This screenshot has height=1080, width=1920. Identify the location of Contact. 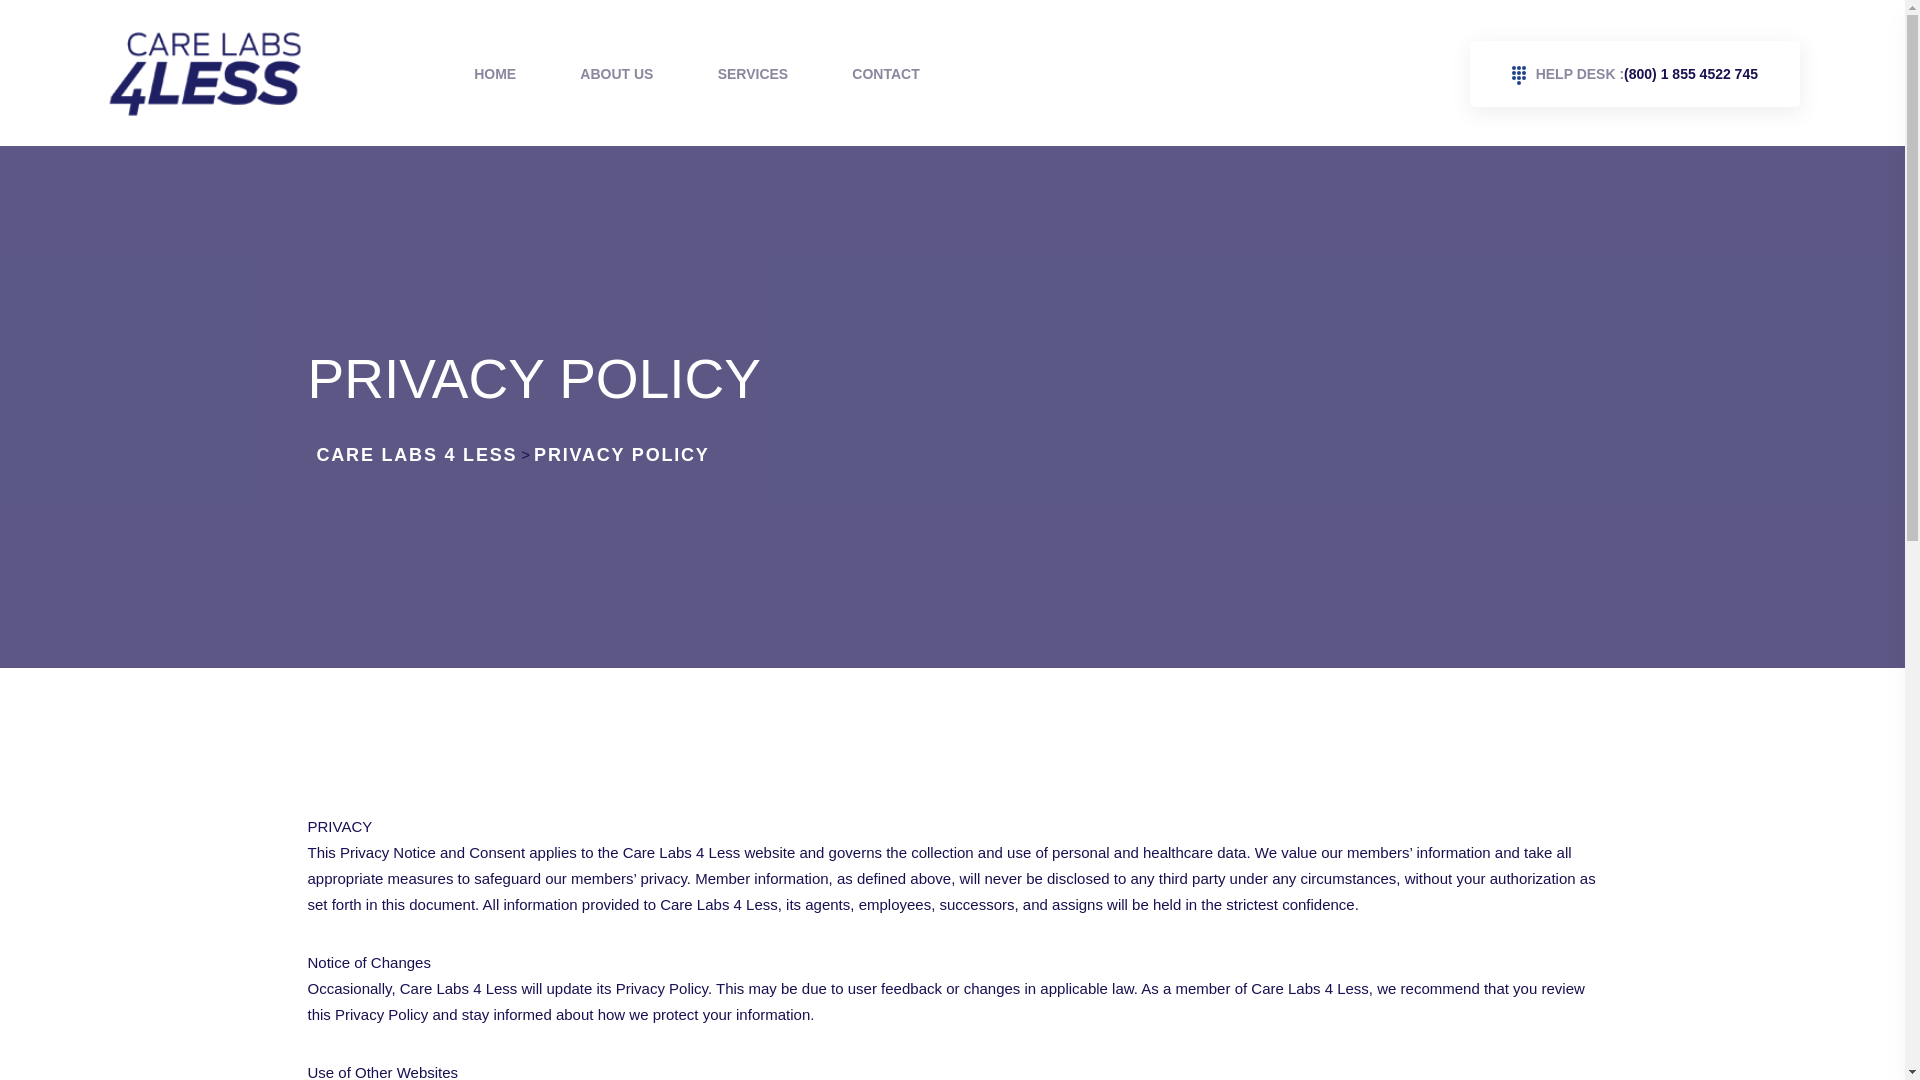
(886, 74).